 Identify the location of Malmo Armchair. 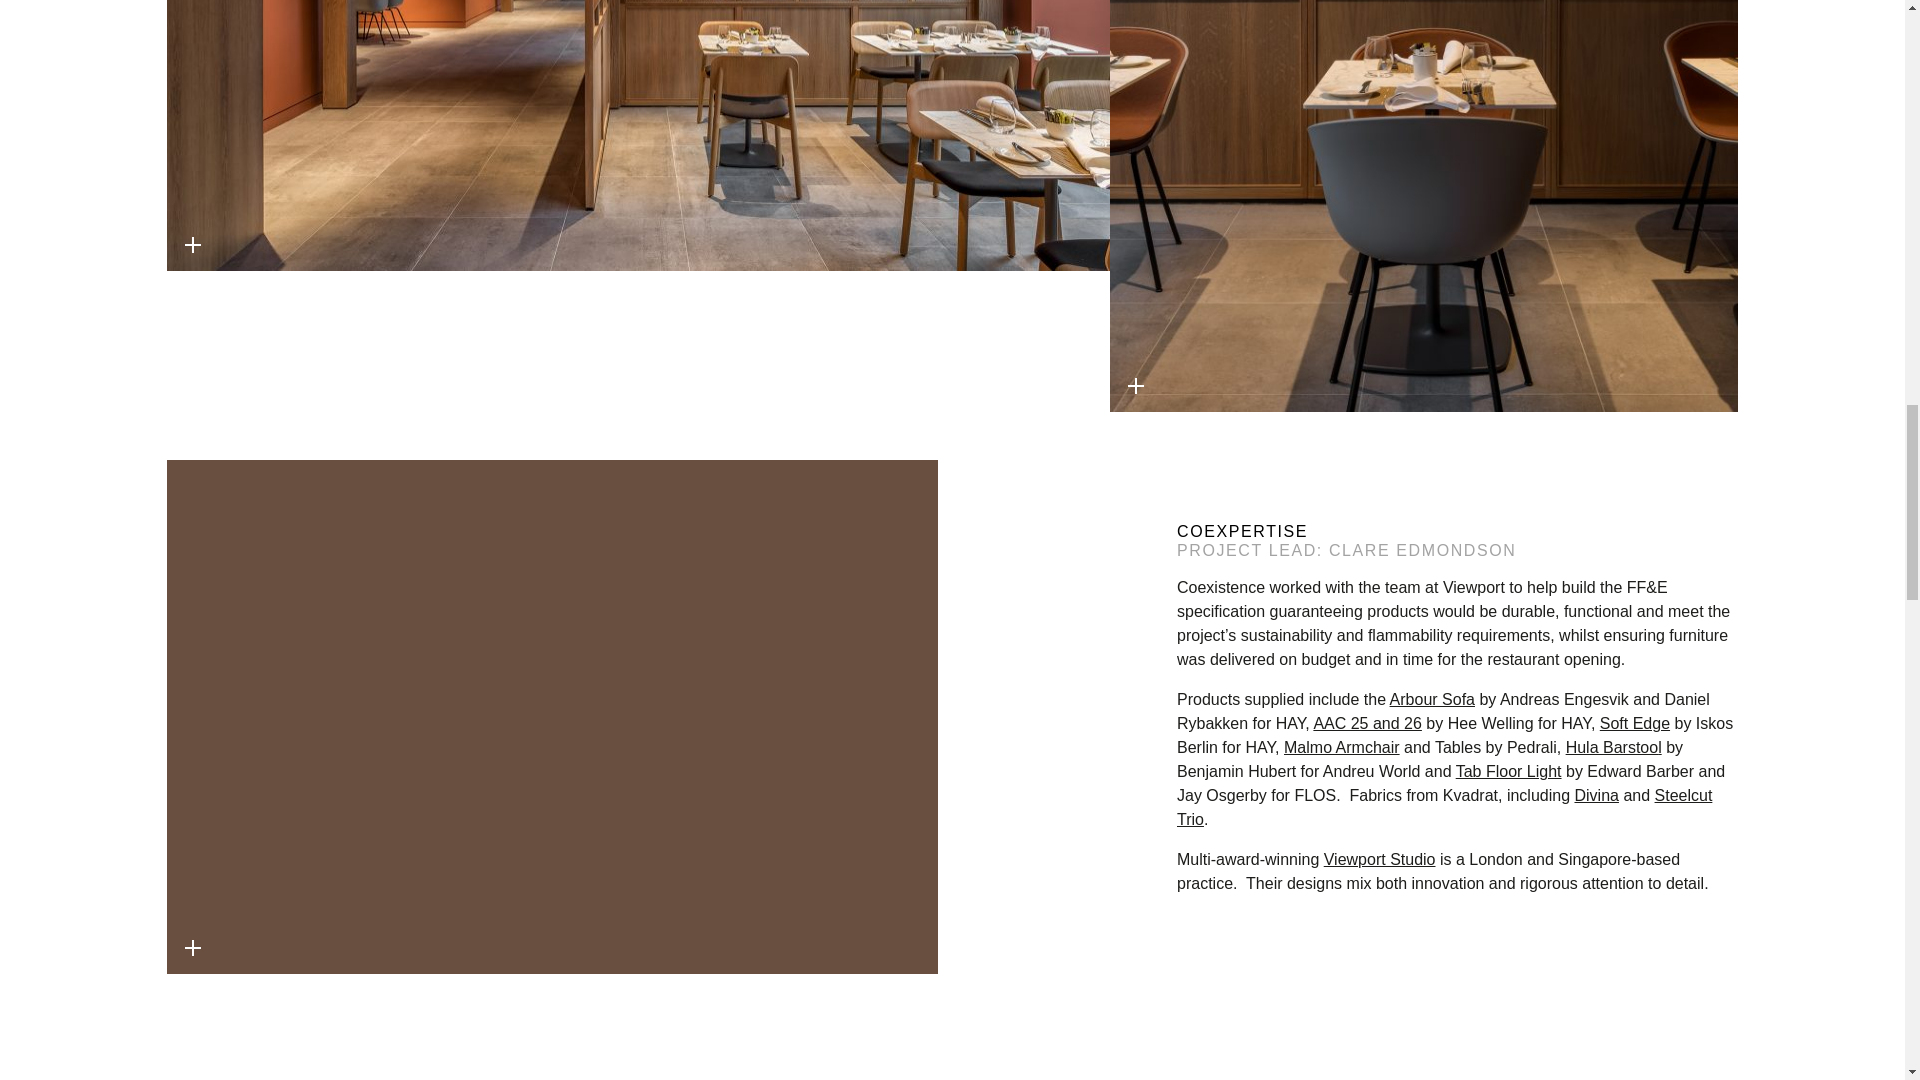
(1342, 747).